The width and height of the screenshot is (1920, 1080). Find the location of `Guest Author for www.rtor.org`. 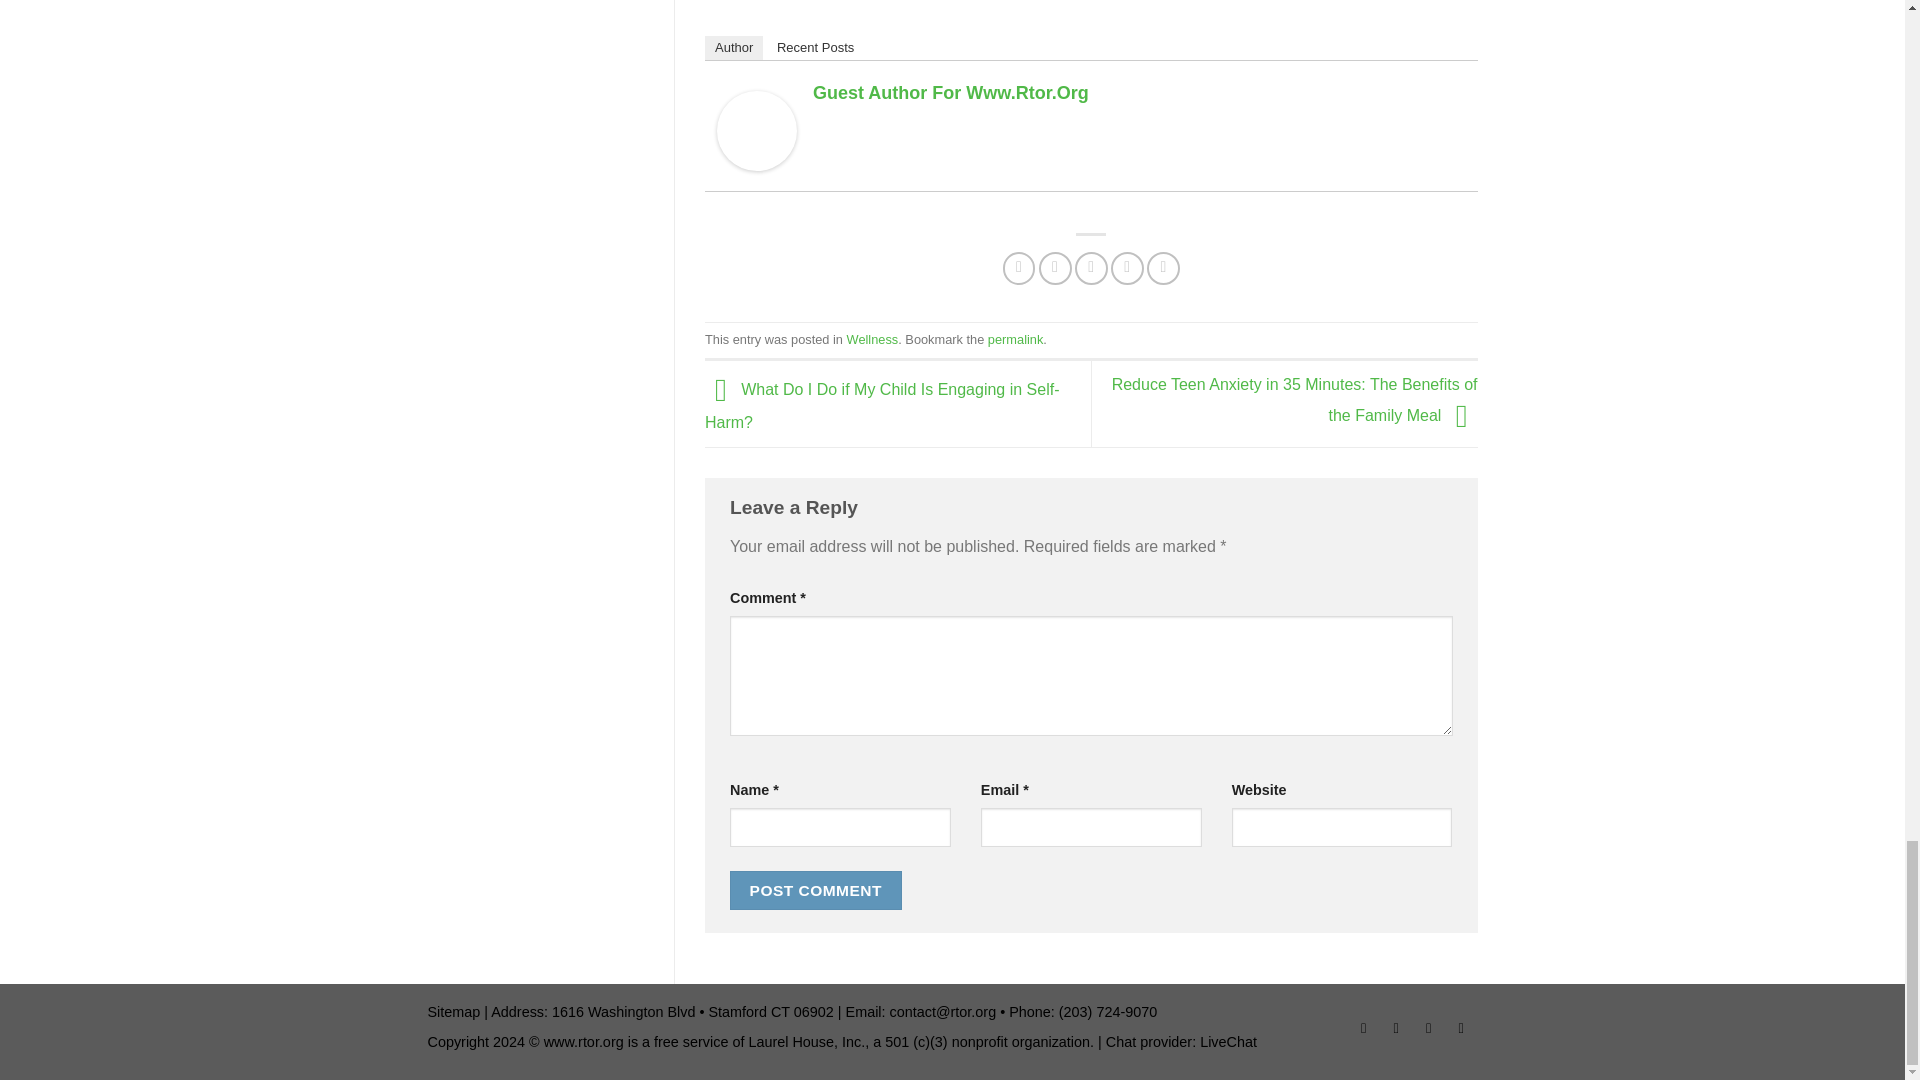

Guest Author for www.rtor.org is located at coordinates (756, 129).